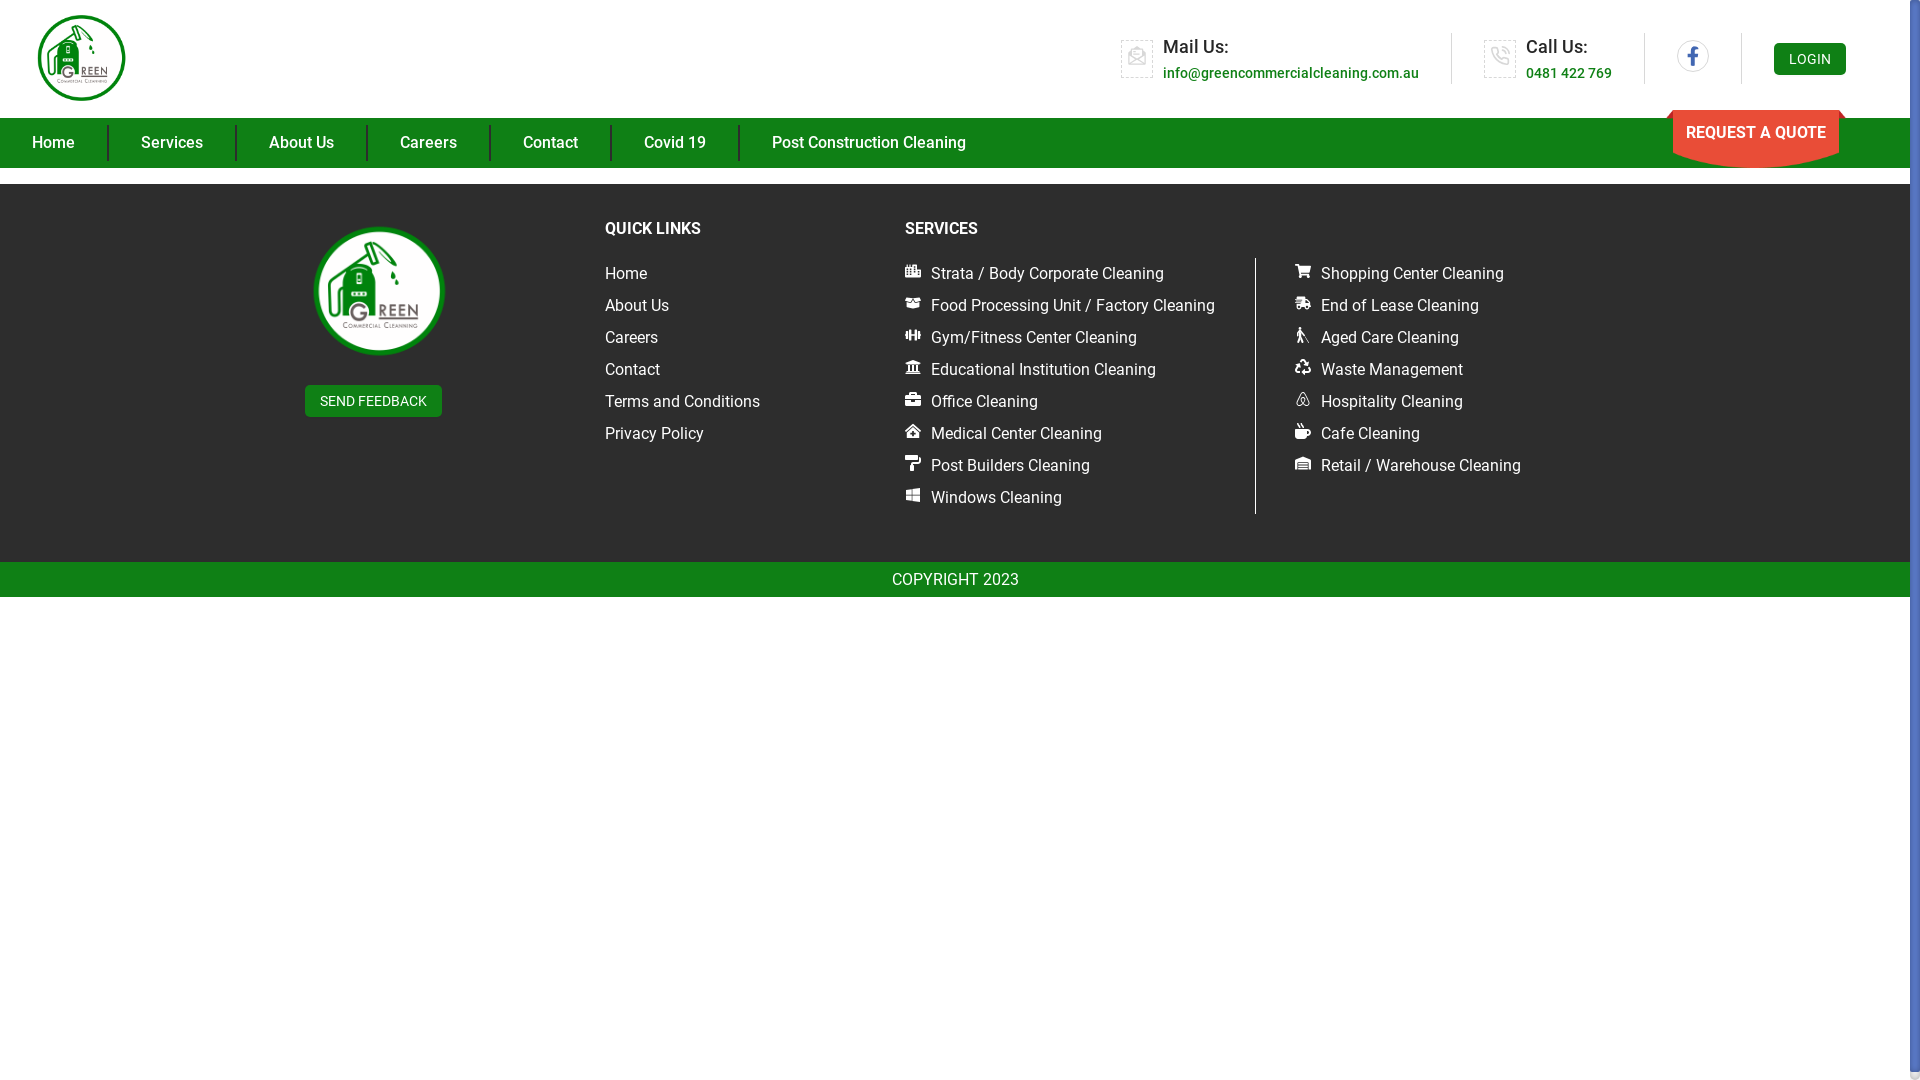 This screenshot has height=1080, width=1920. What do you see at coordinates (374, 401) in the screenshot?
I see `SEND FEEDBACK` at bounding box center [374, 401].